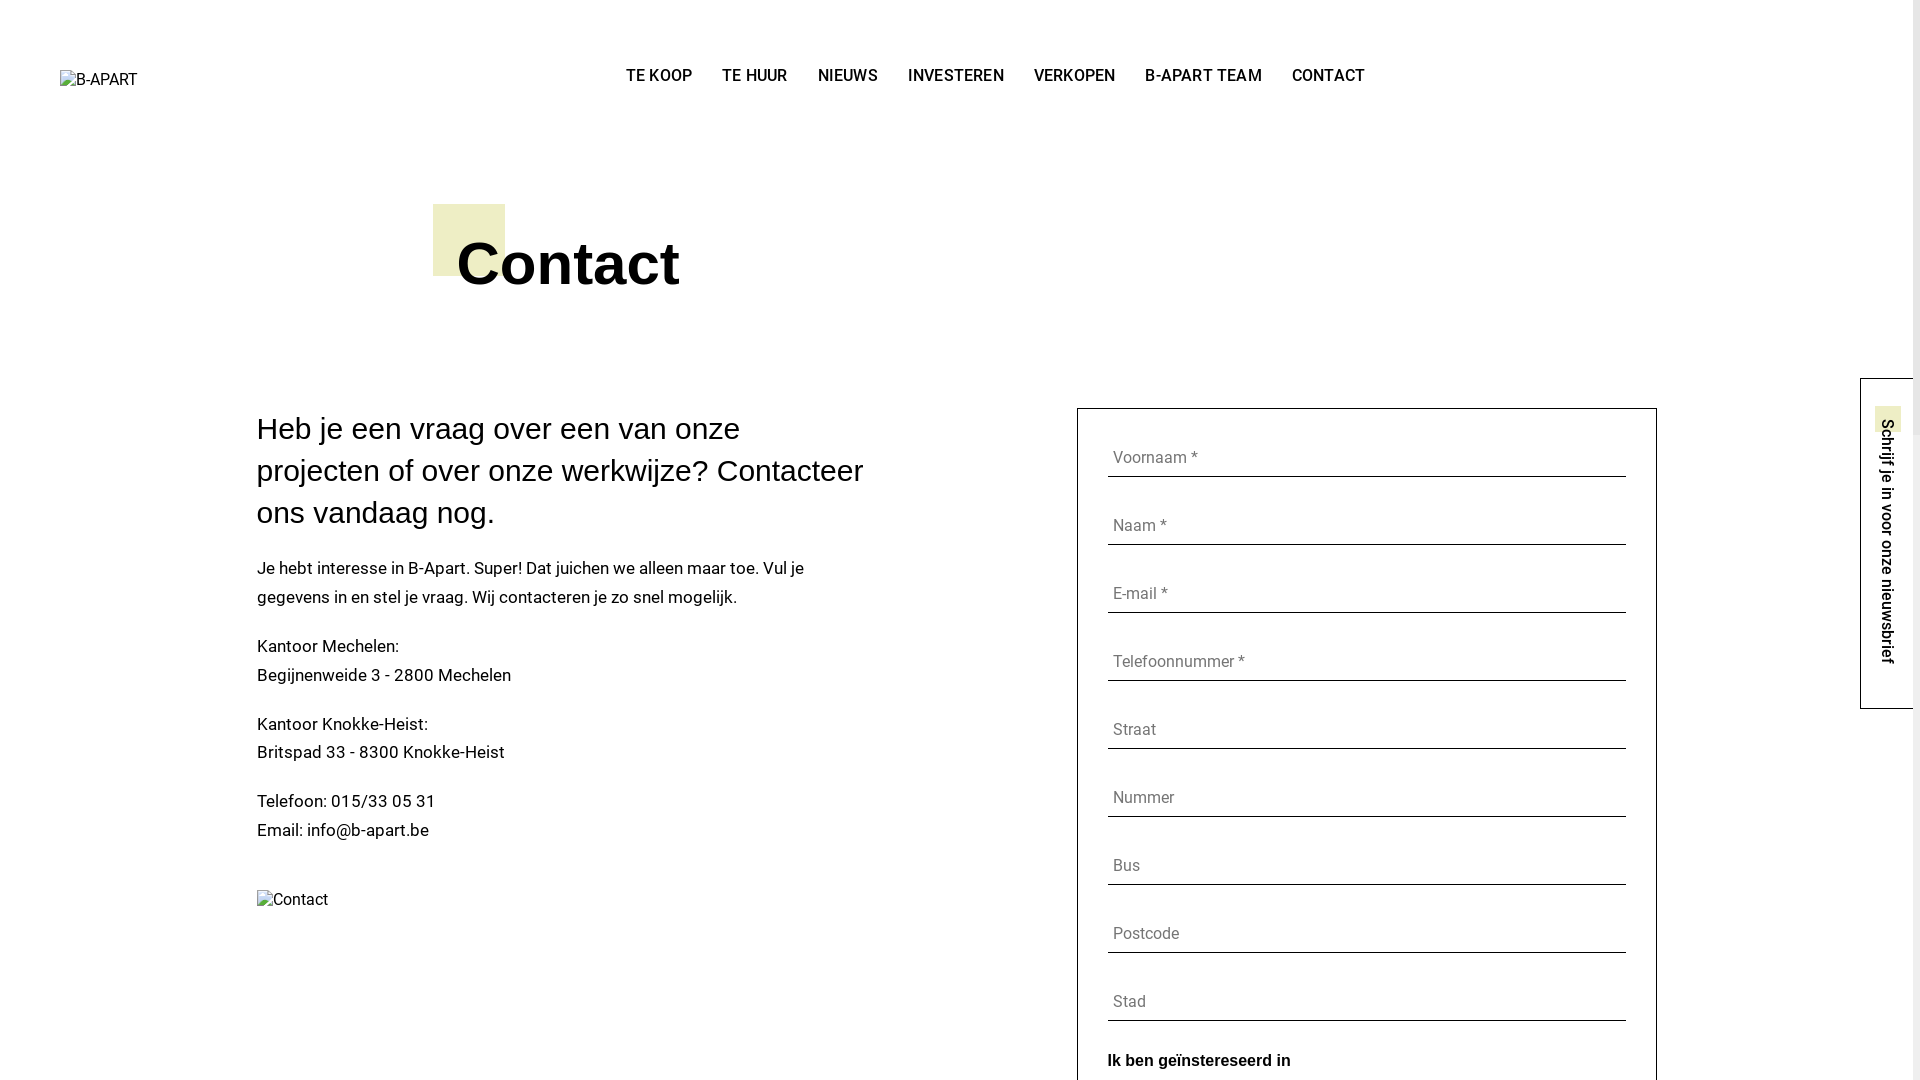 The image size is (1920, 1080). I want to click on TE KOOP, so click(659, 75).